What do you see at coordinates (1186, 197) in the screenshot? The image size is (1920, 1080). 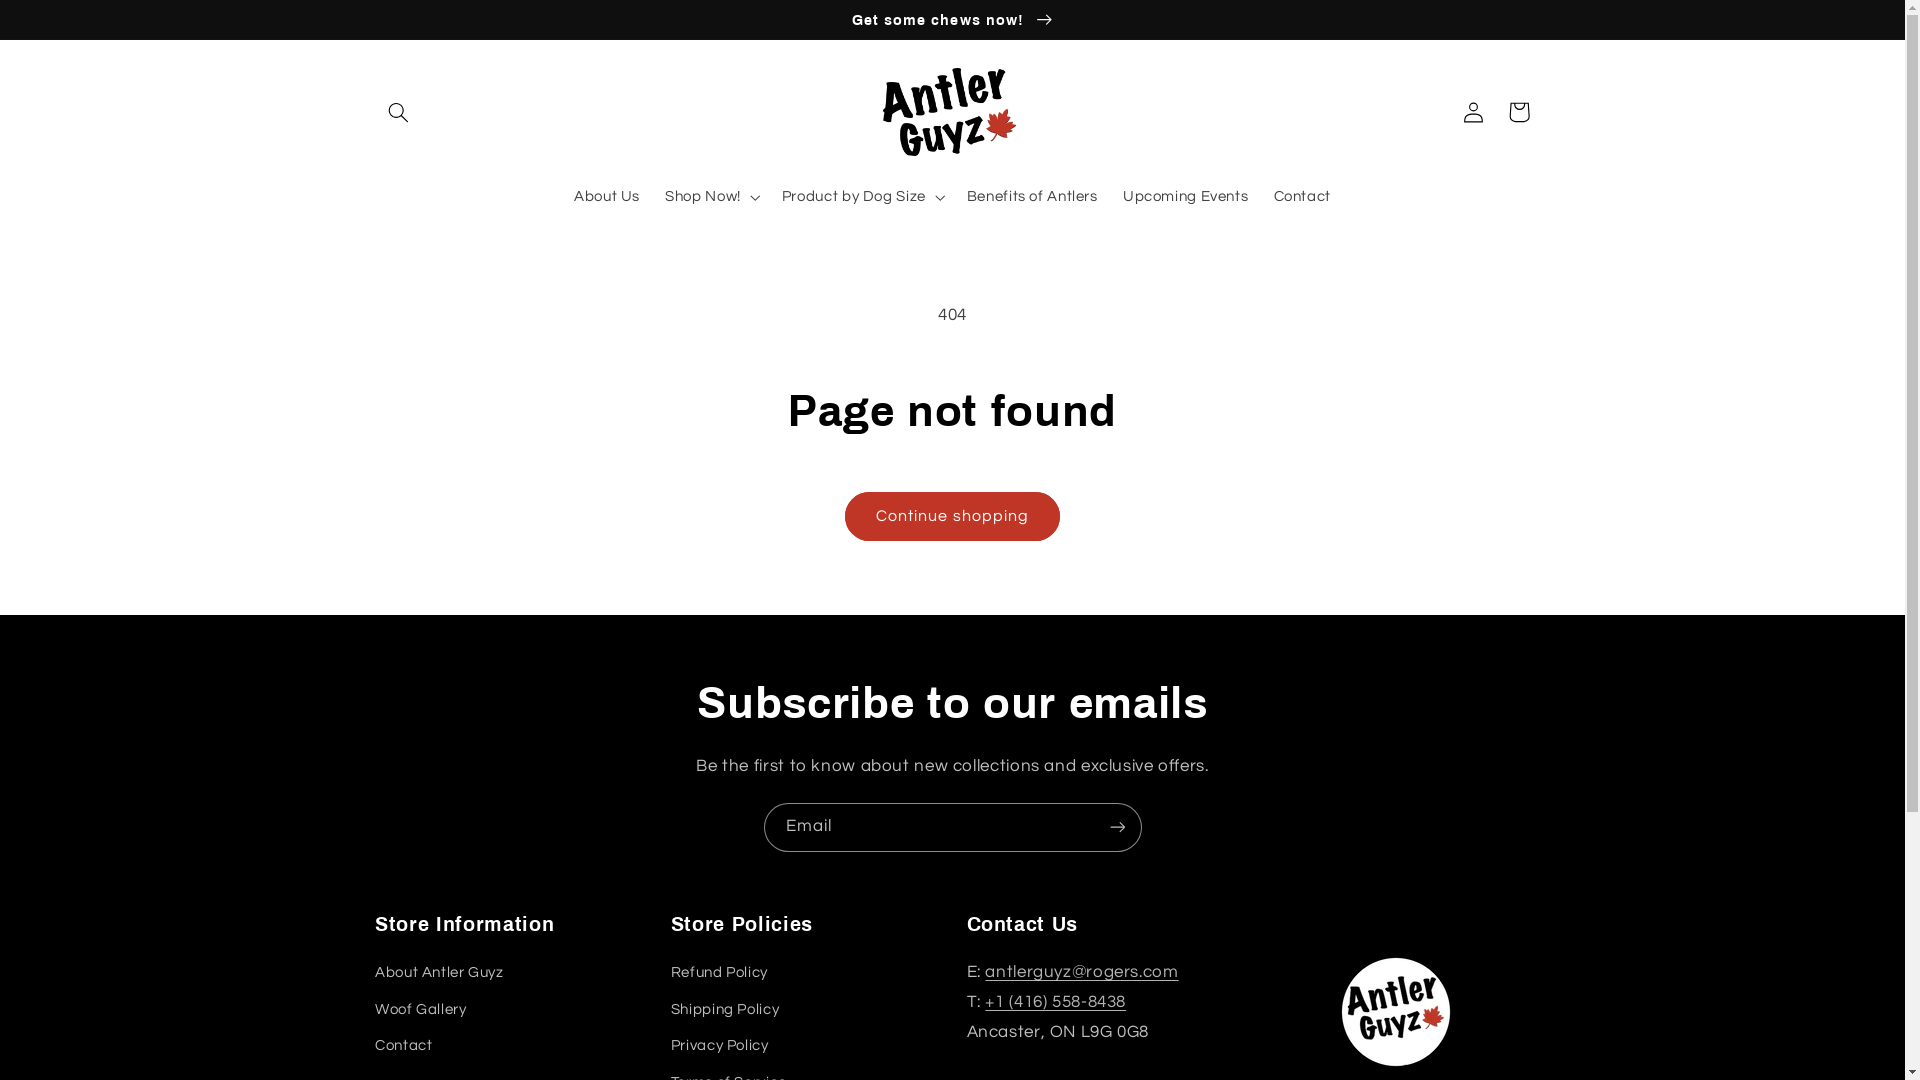 I see `Upcoming Events` at bounding box center [1186, 197].